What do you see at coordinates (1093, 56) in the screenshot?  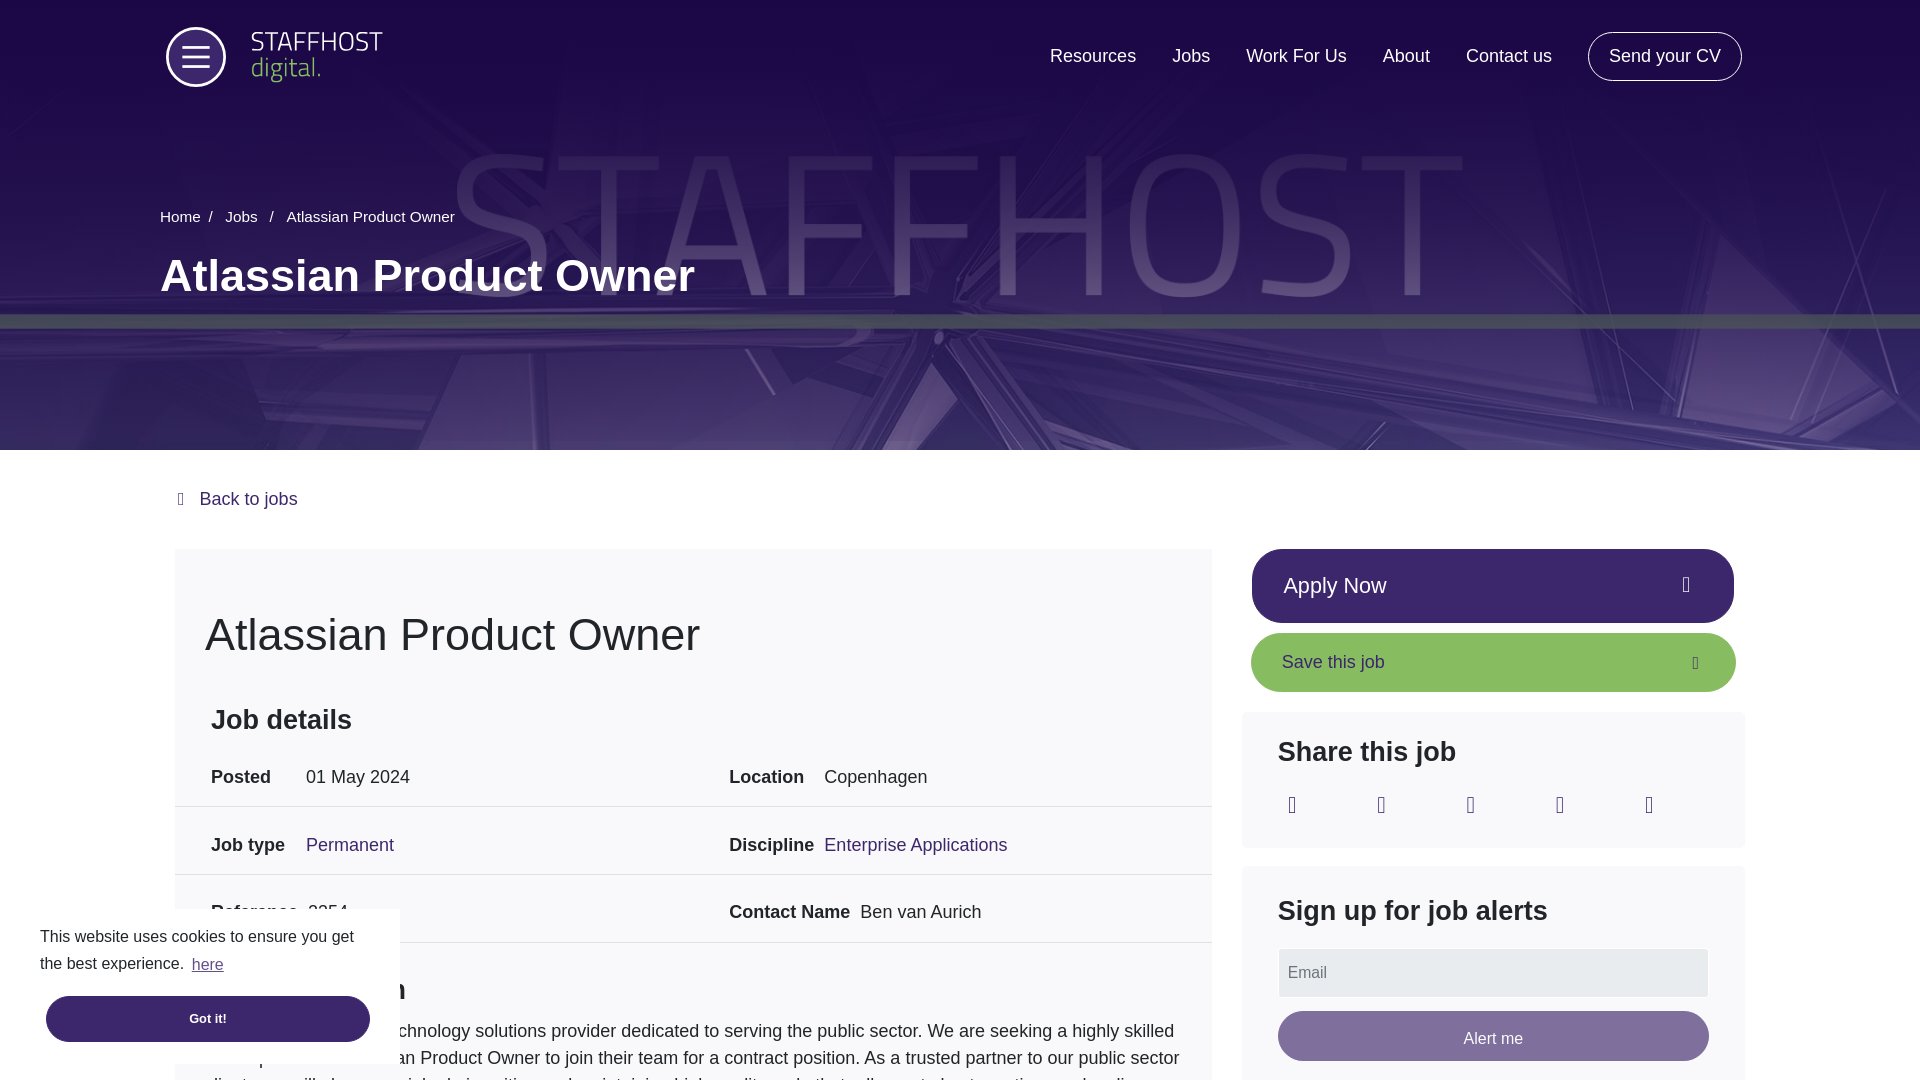 I see `Resources` at bounding box center [1093, 56].